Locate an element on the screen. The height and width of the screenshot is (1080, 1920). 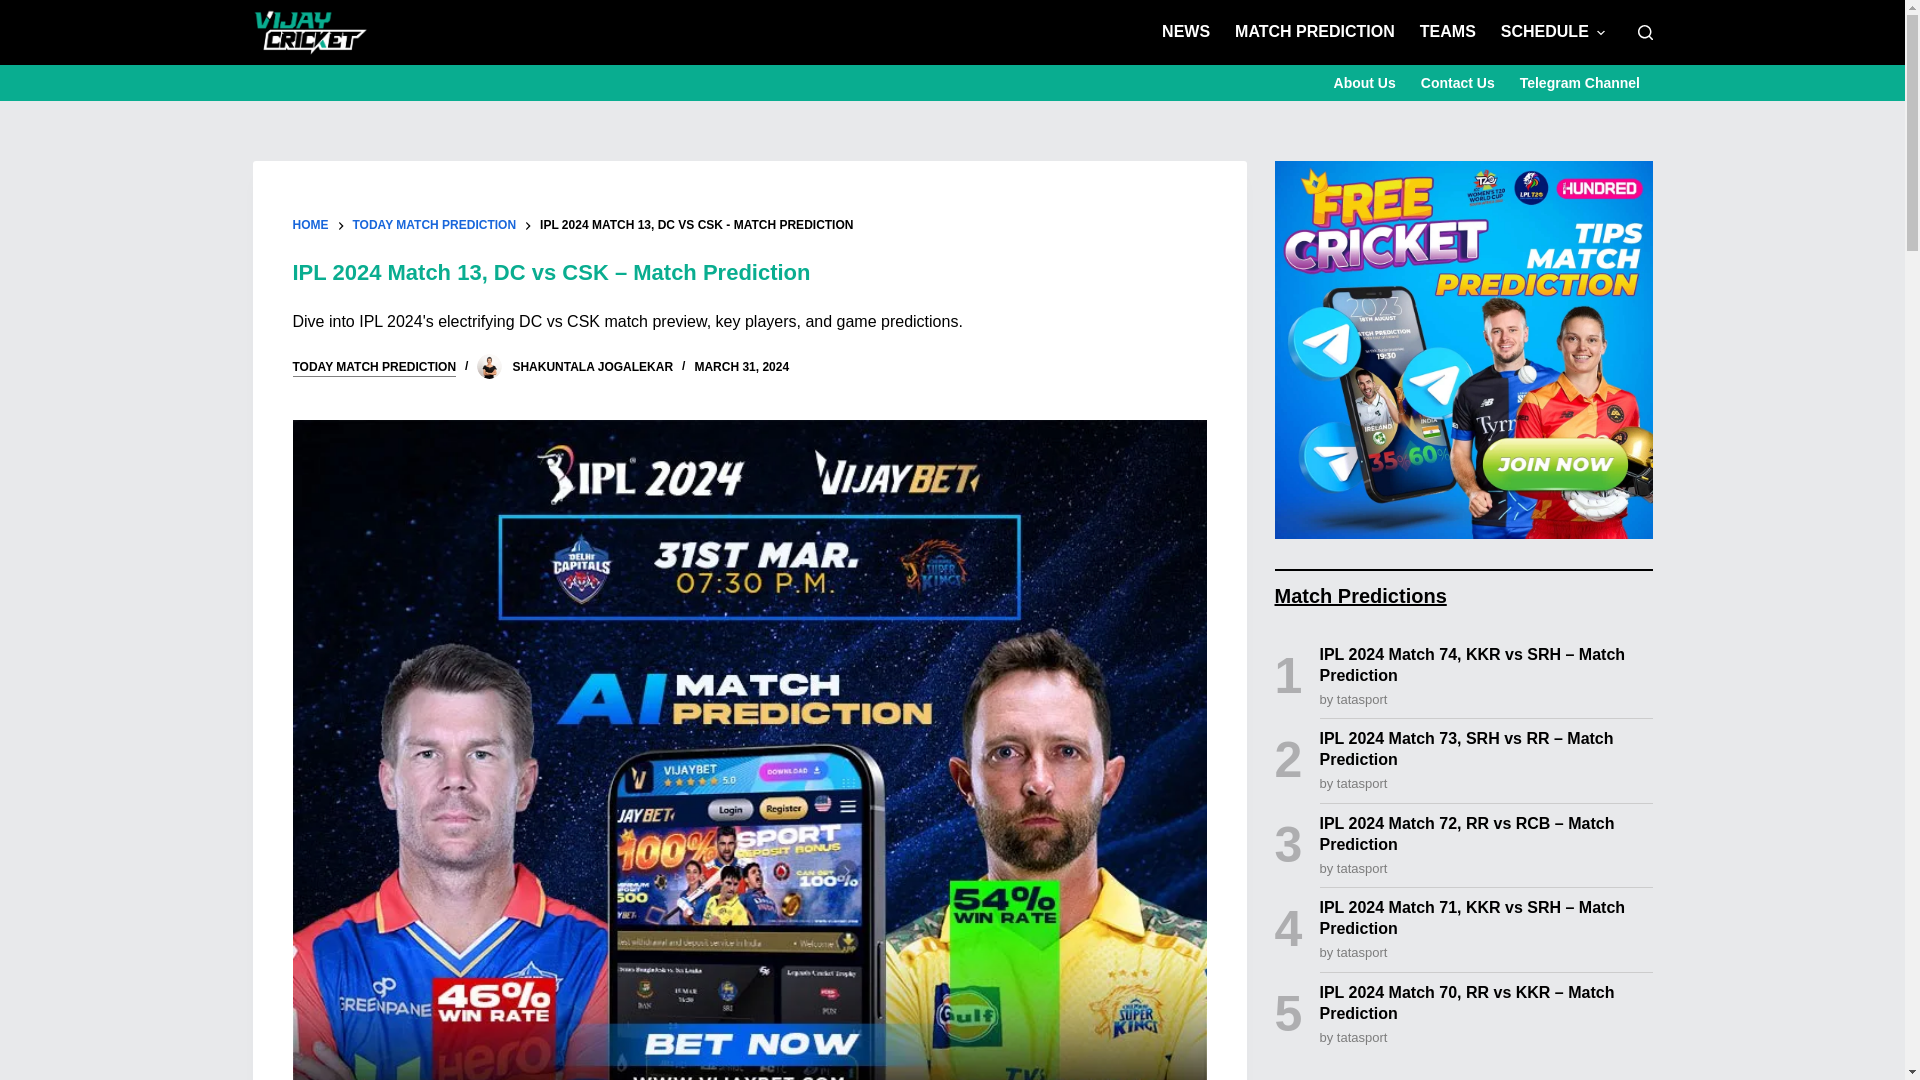
TODAY MATCH PREDICTION is located at coordinates (374, 367).